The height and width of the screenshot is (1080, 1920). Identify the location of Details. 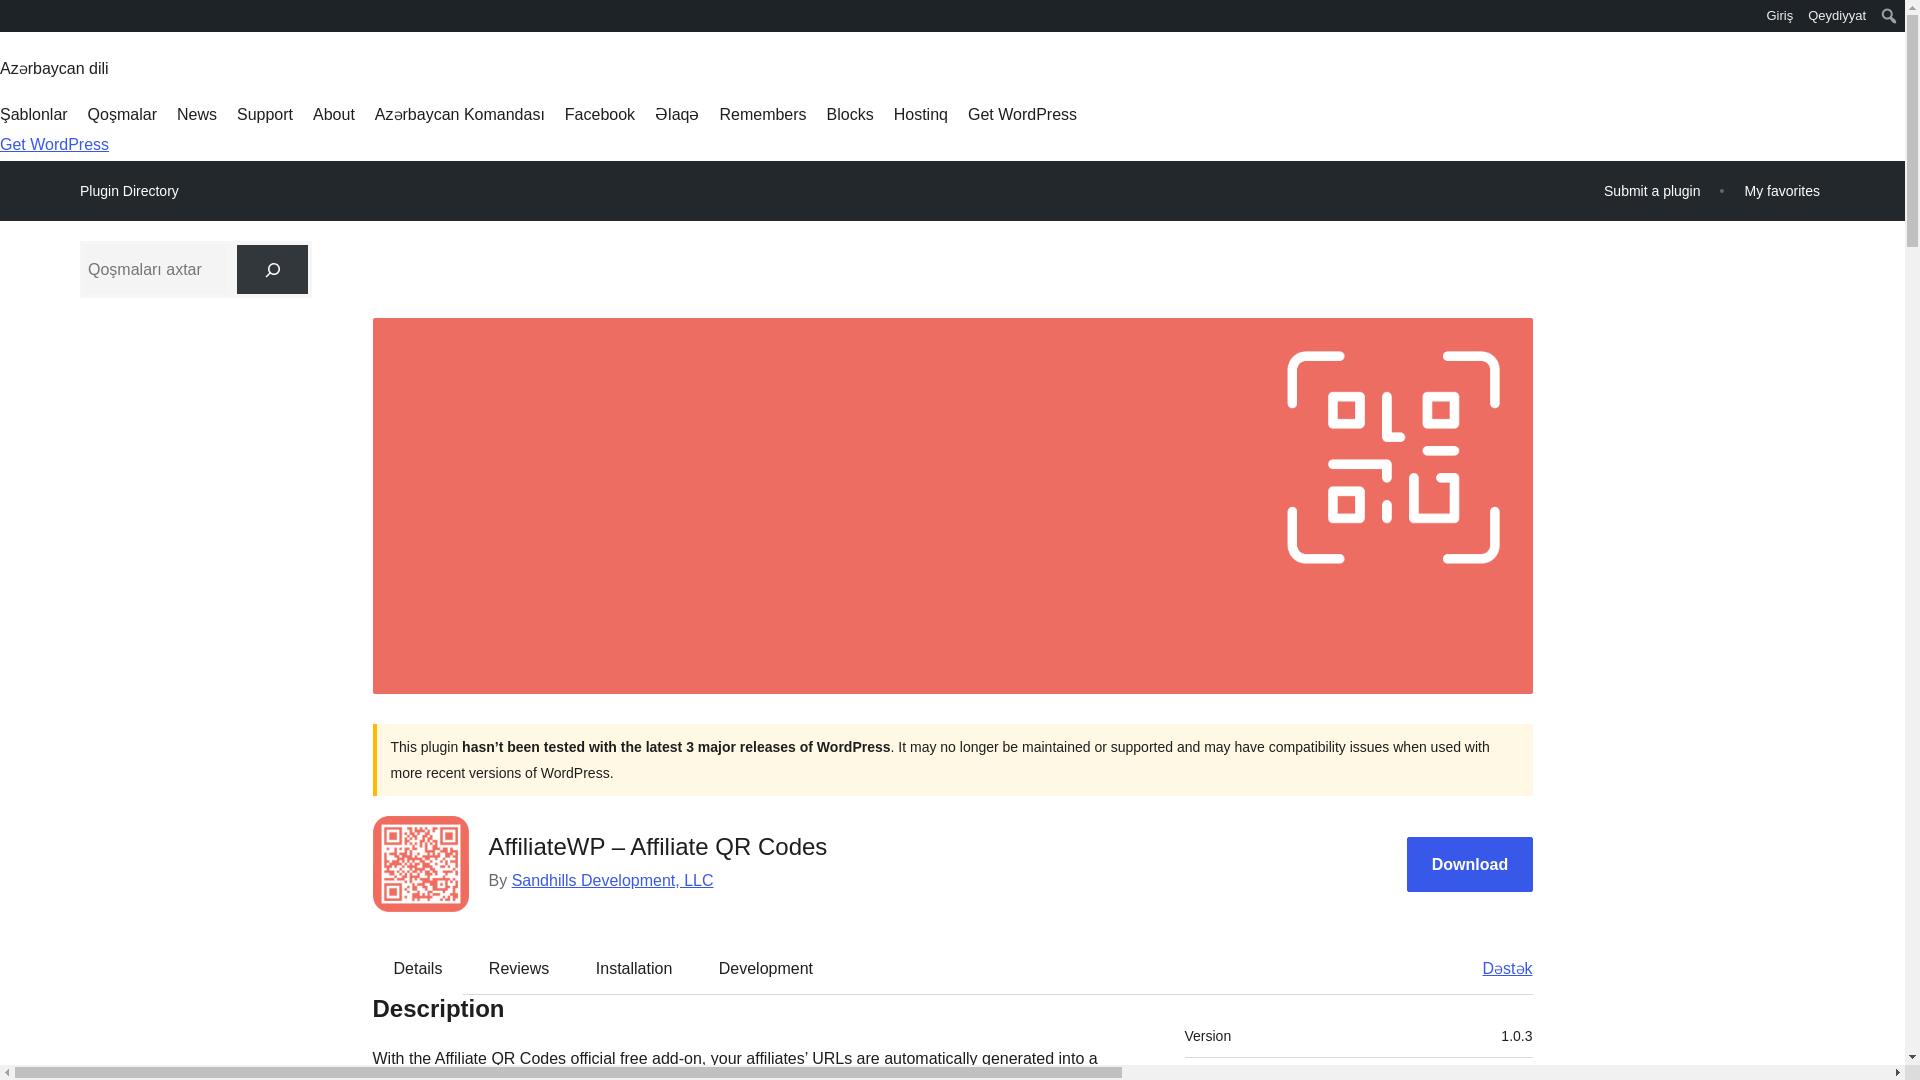
(418, 967).